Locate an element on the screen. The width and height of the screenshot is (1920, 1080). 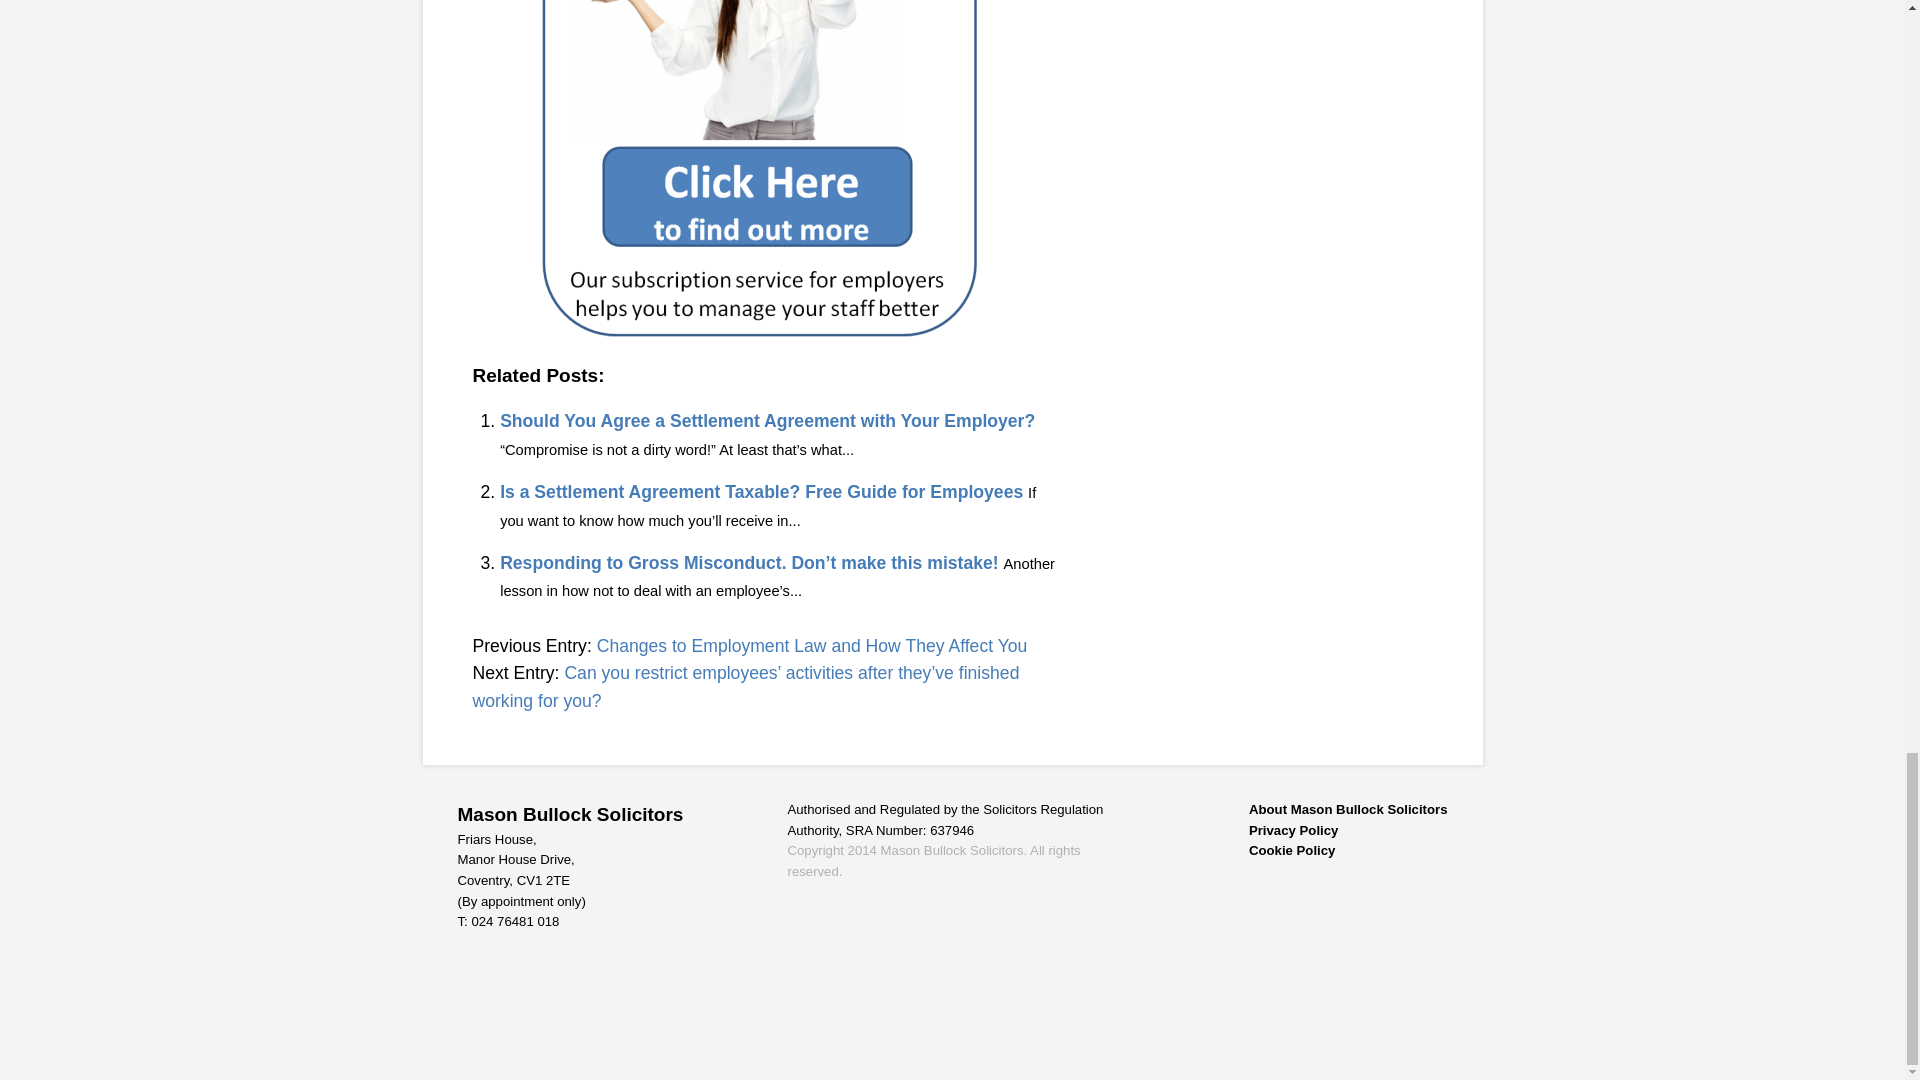
Privacy Policy is located at coordinates (1348, 831).